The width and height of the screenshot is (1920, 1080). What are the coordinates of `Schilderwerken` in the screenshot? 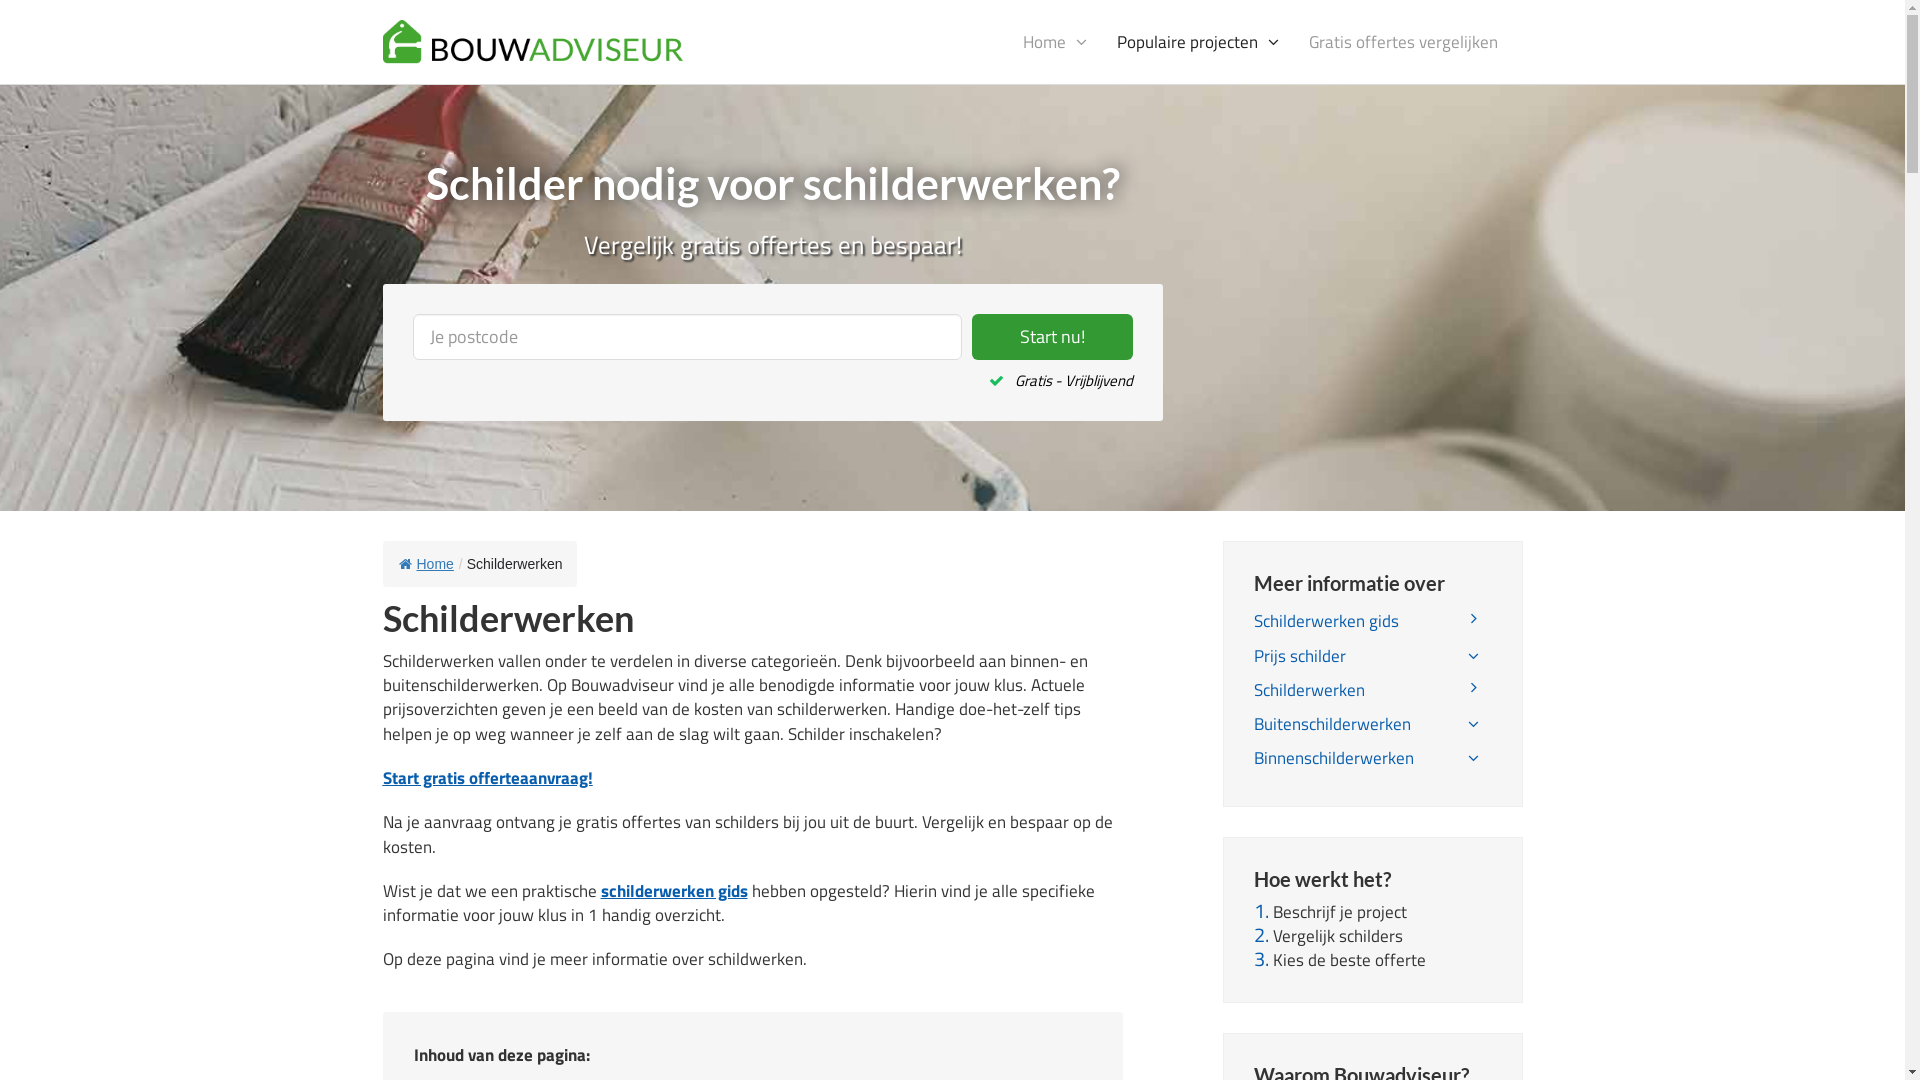 It's located at (1373, 690).